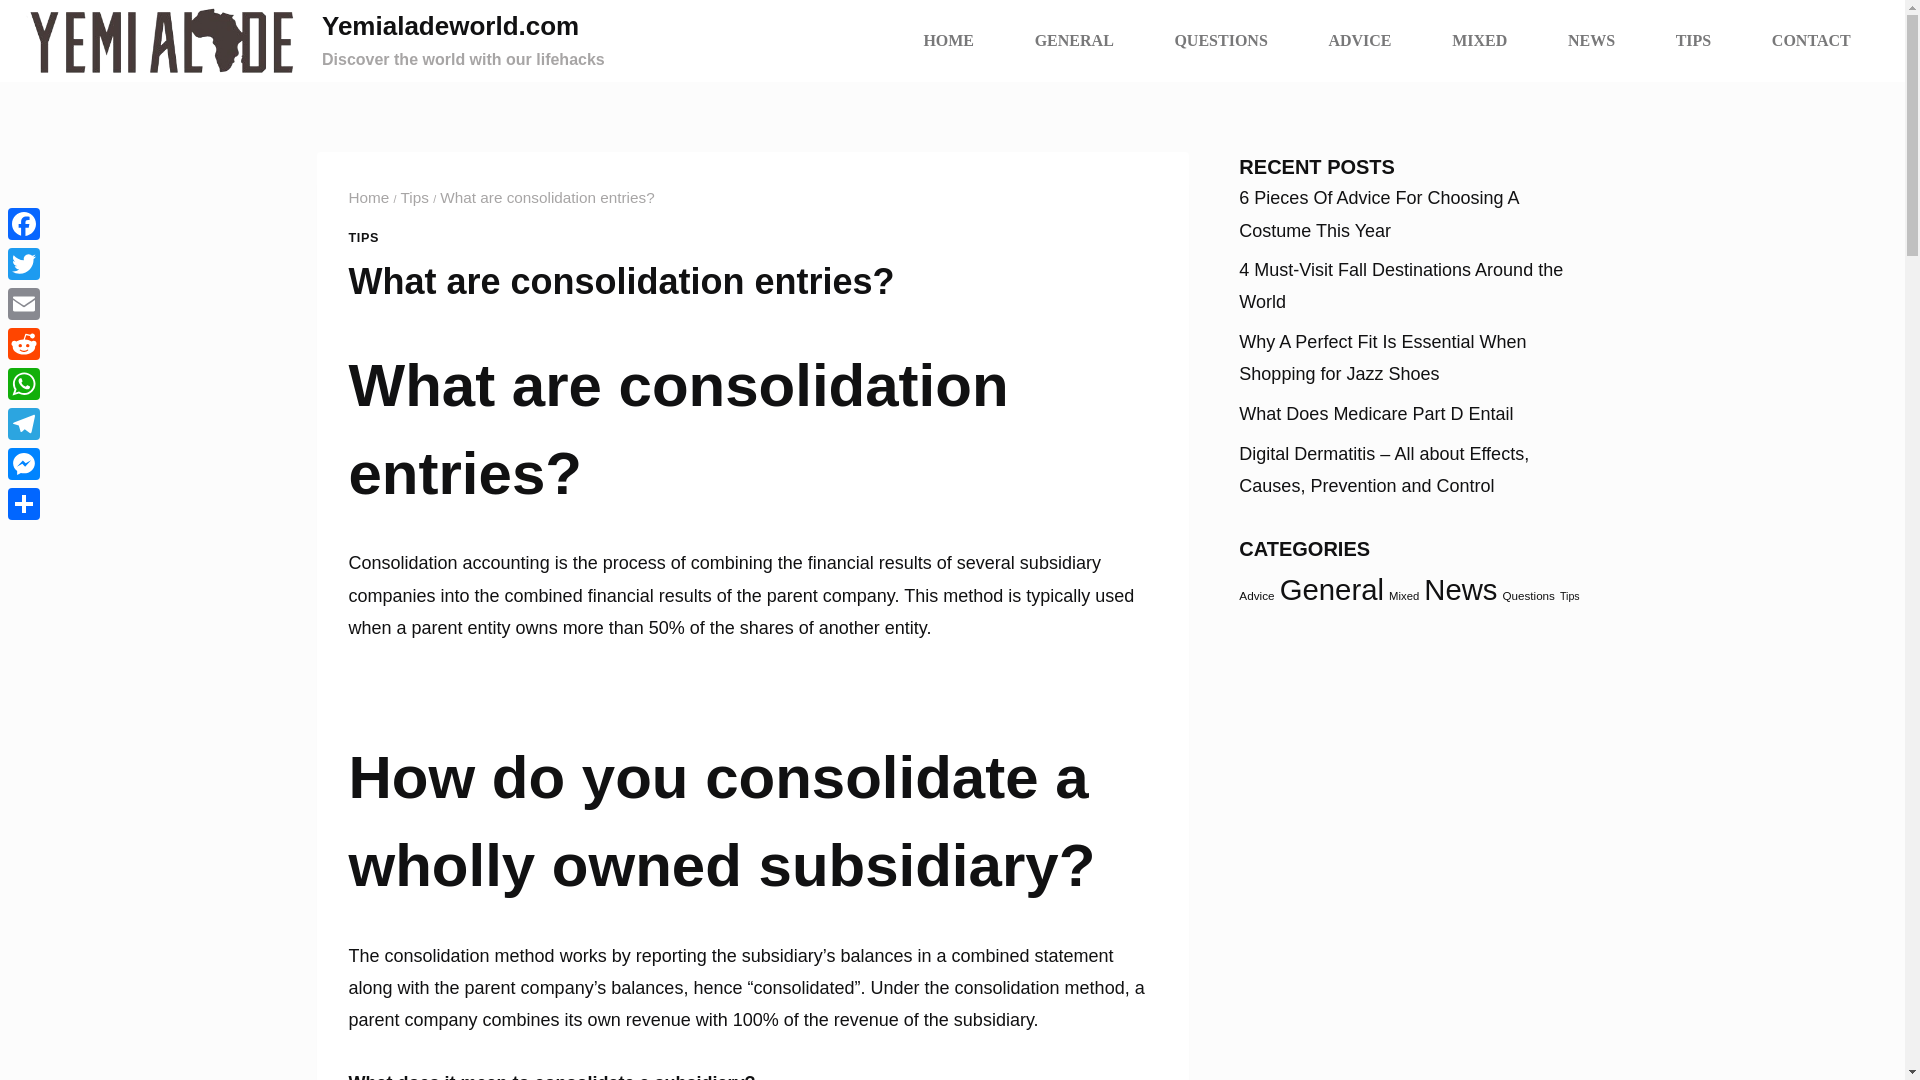 The width and height of the screenshot is (1920, 1080). What do you see at coordinates (24, 224) in the screenshot?
I see `Facebook` at bounding box center [24, 224].